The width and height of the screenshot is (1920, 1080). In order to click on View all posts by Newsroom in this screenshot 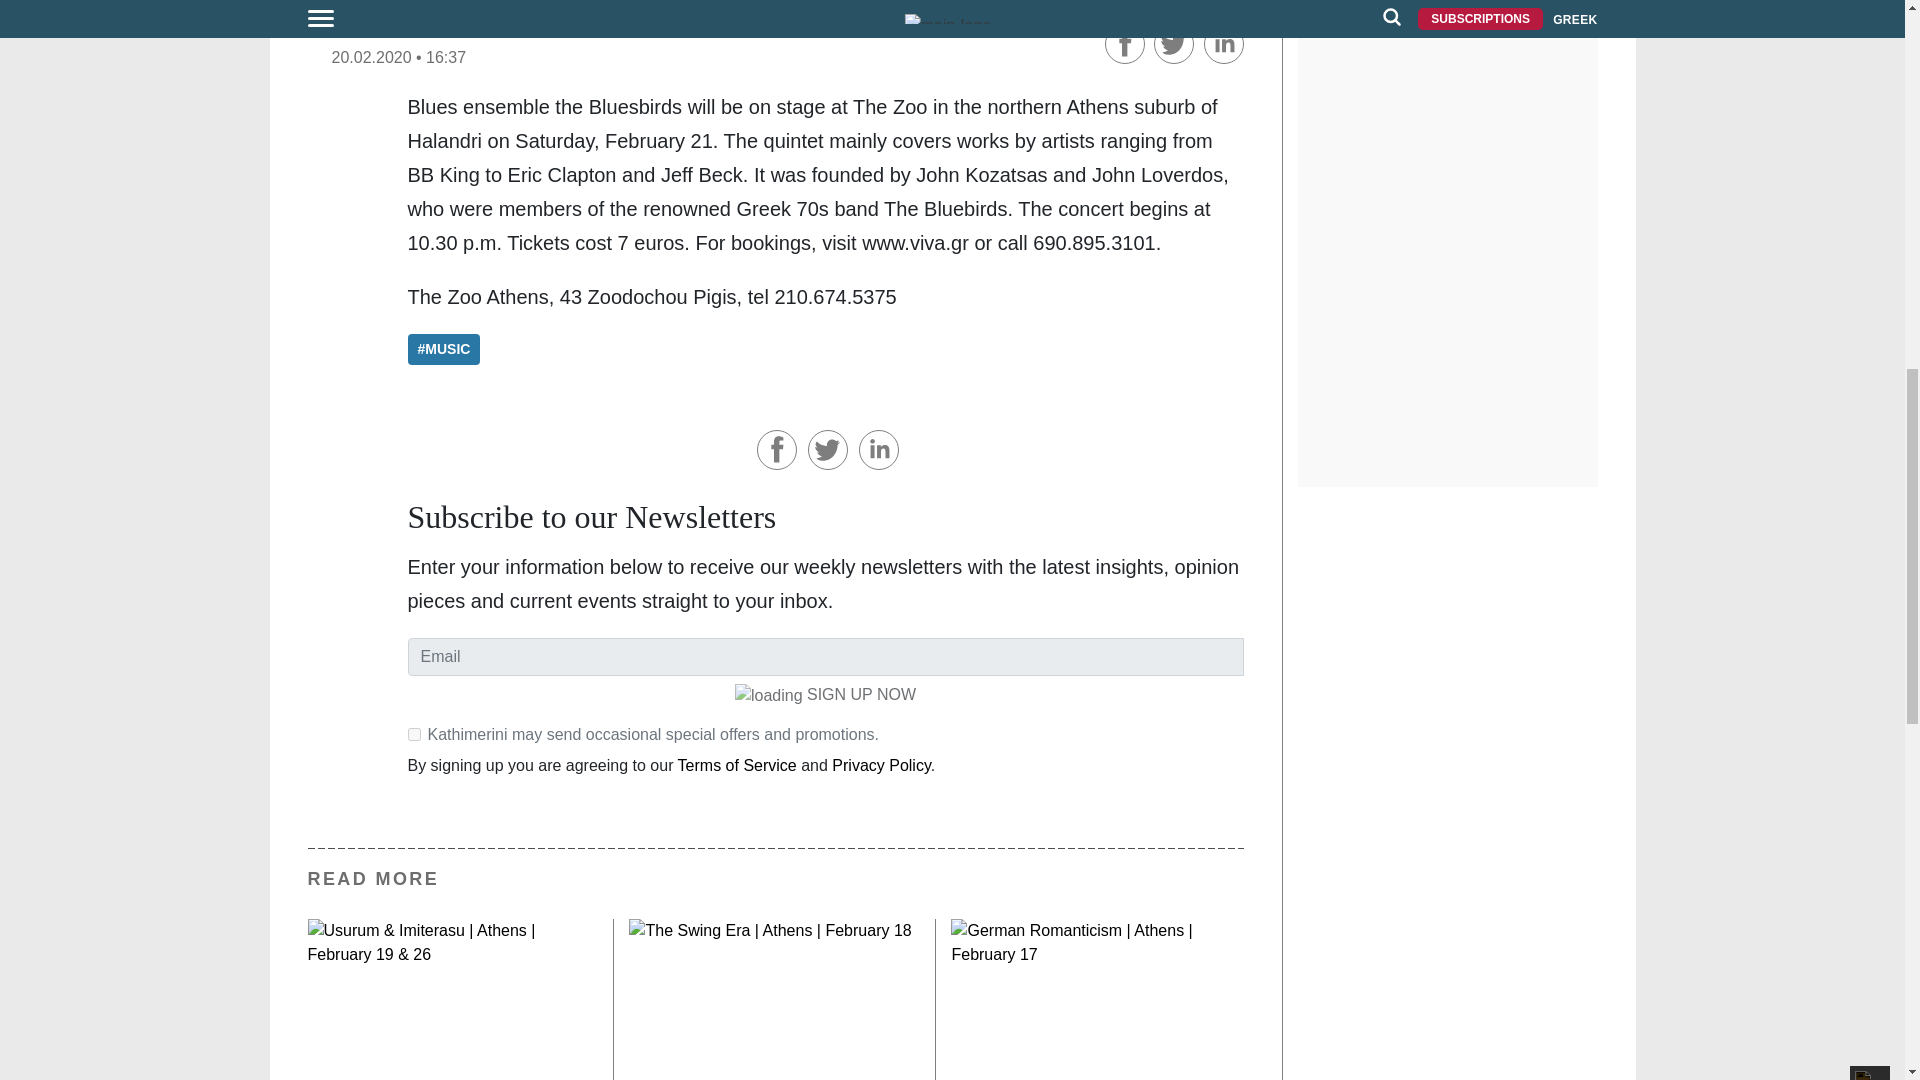, I will do `click(380, 29)`.